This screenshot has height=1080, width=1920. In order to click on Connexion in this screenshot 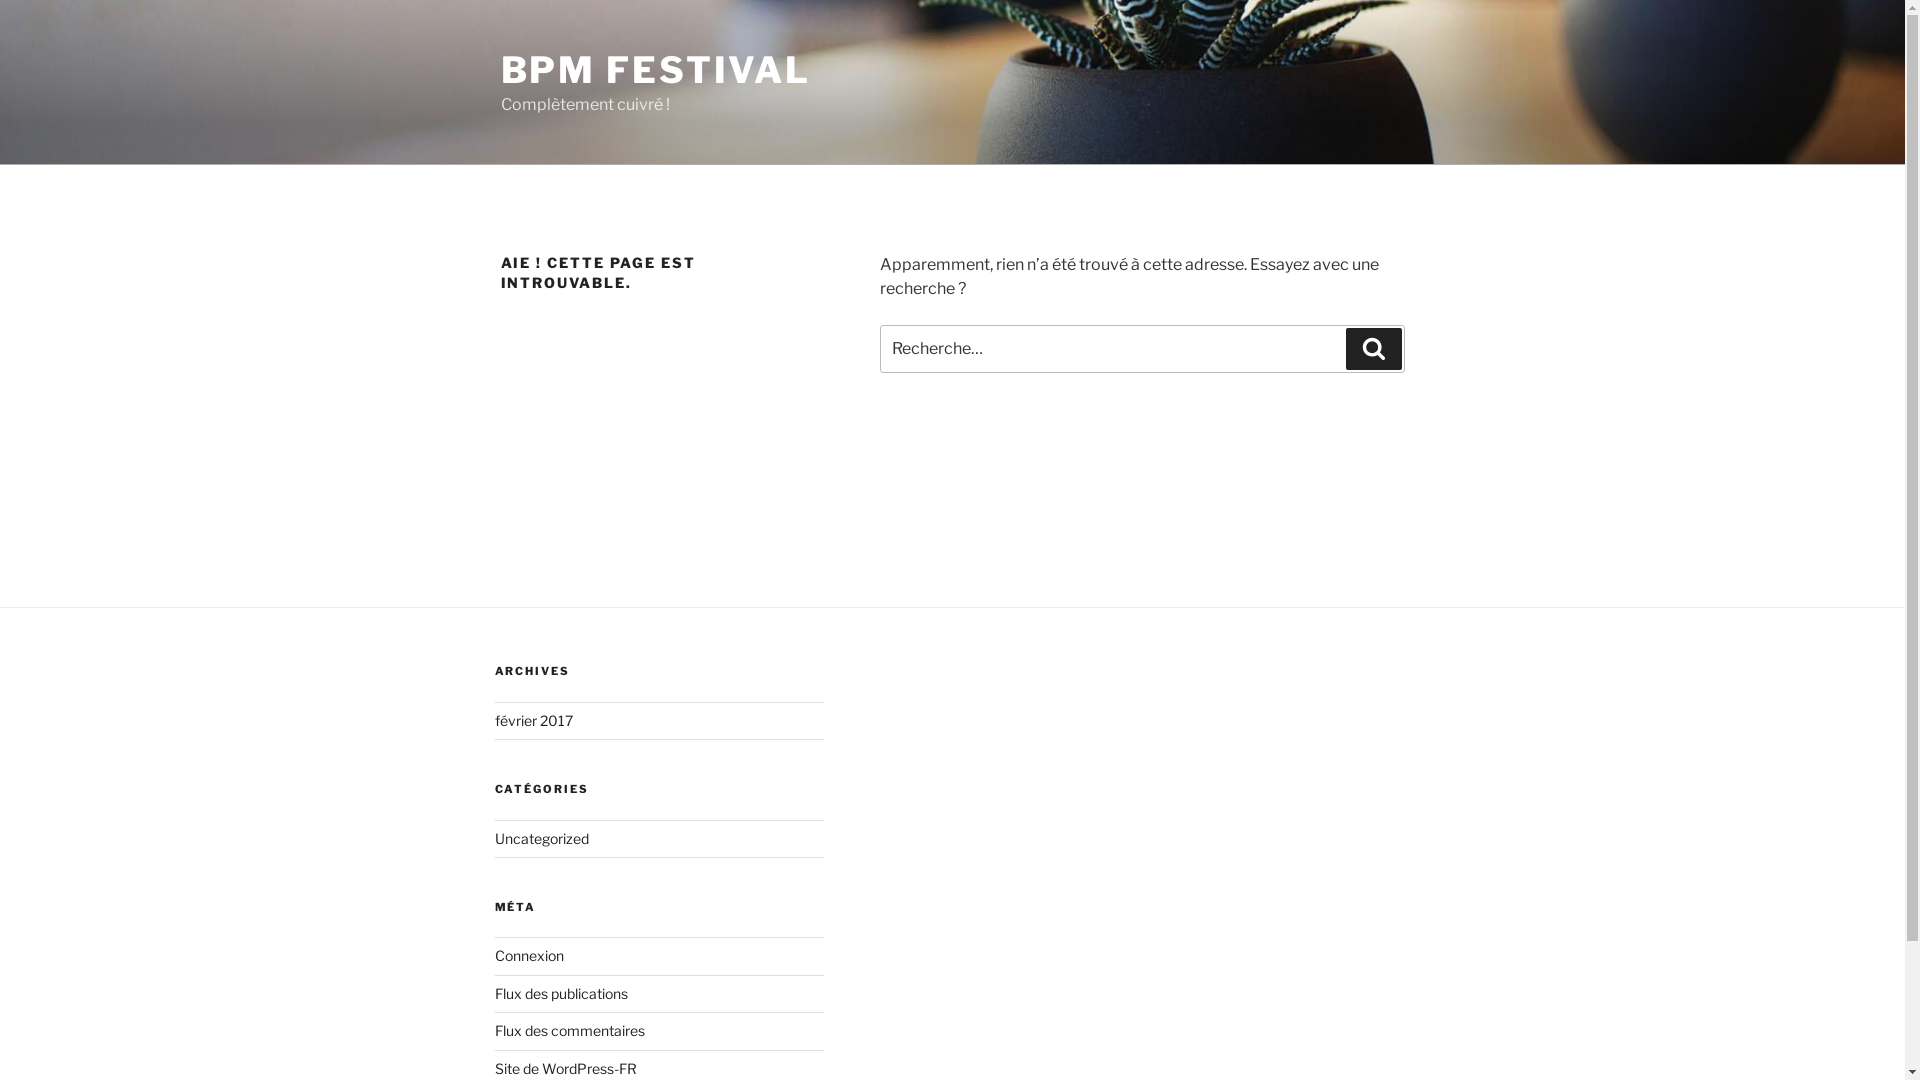, I will do `click(528, 956)`.